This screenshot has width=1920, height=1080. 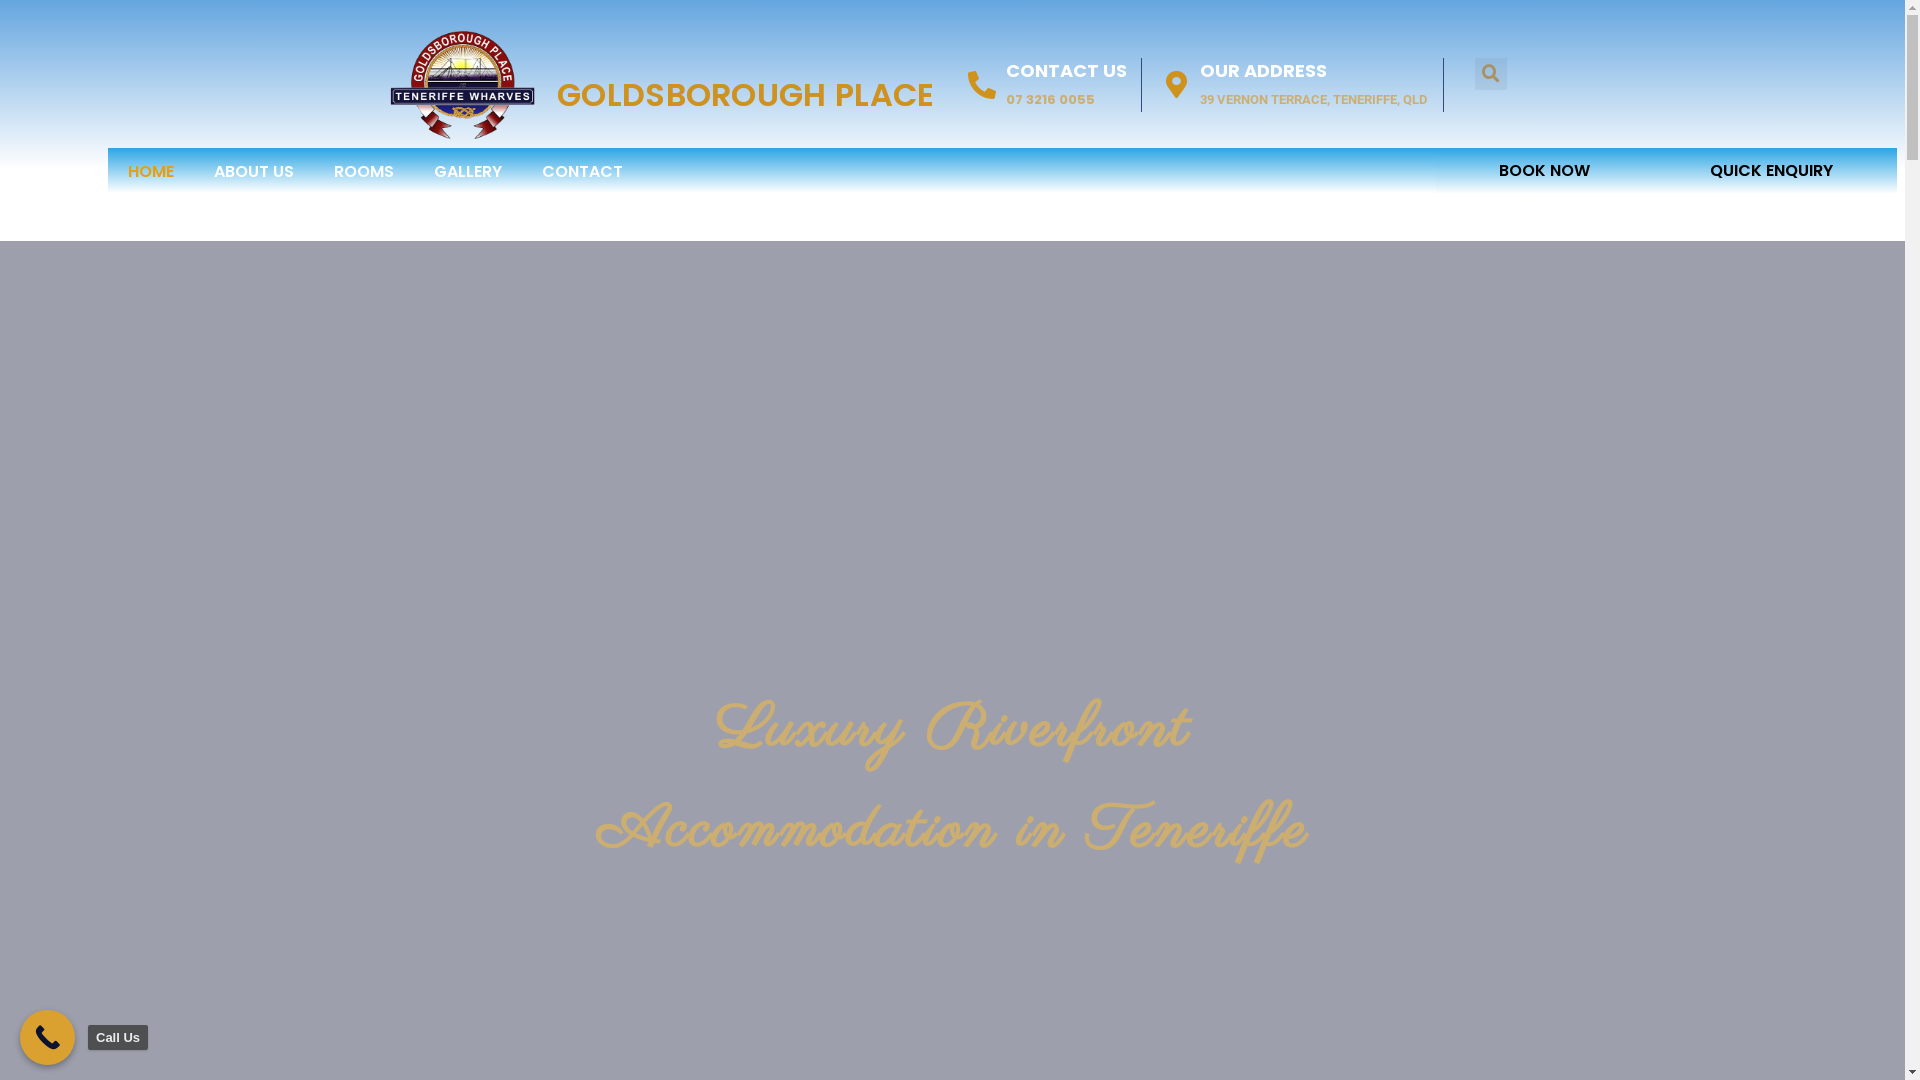 I want to click on ROOMS, so click(x=364, y=170).